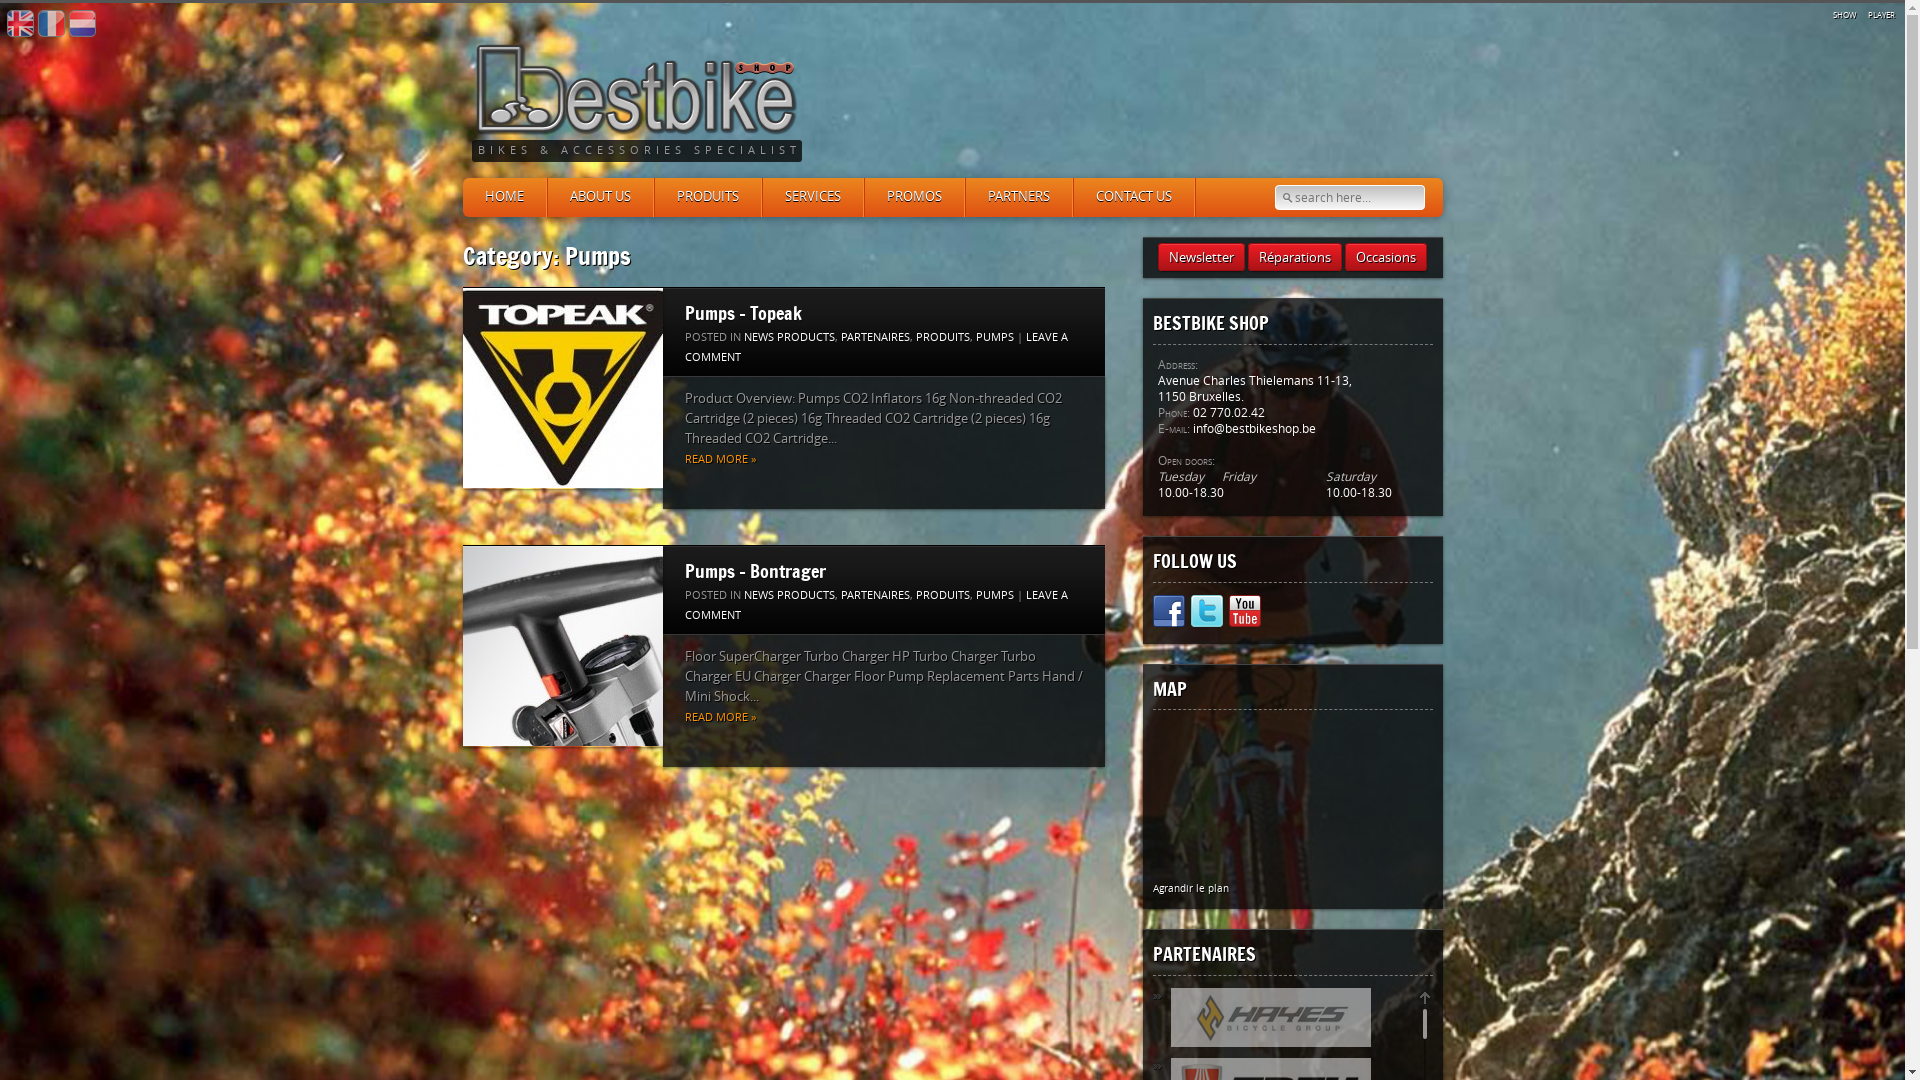 The image size is (1920, 1080). What do you see at coordinates (1254, 430) in the screenshot?
I see `info@bestbikeshop.be` at bounding box center [1254, 430].